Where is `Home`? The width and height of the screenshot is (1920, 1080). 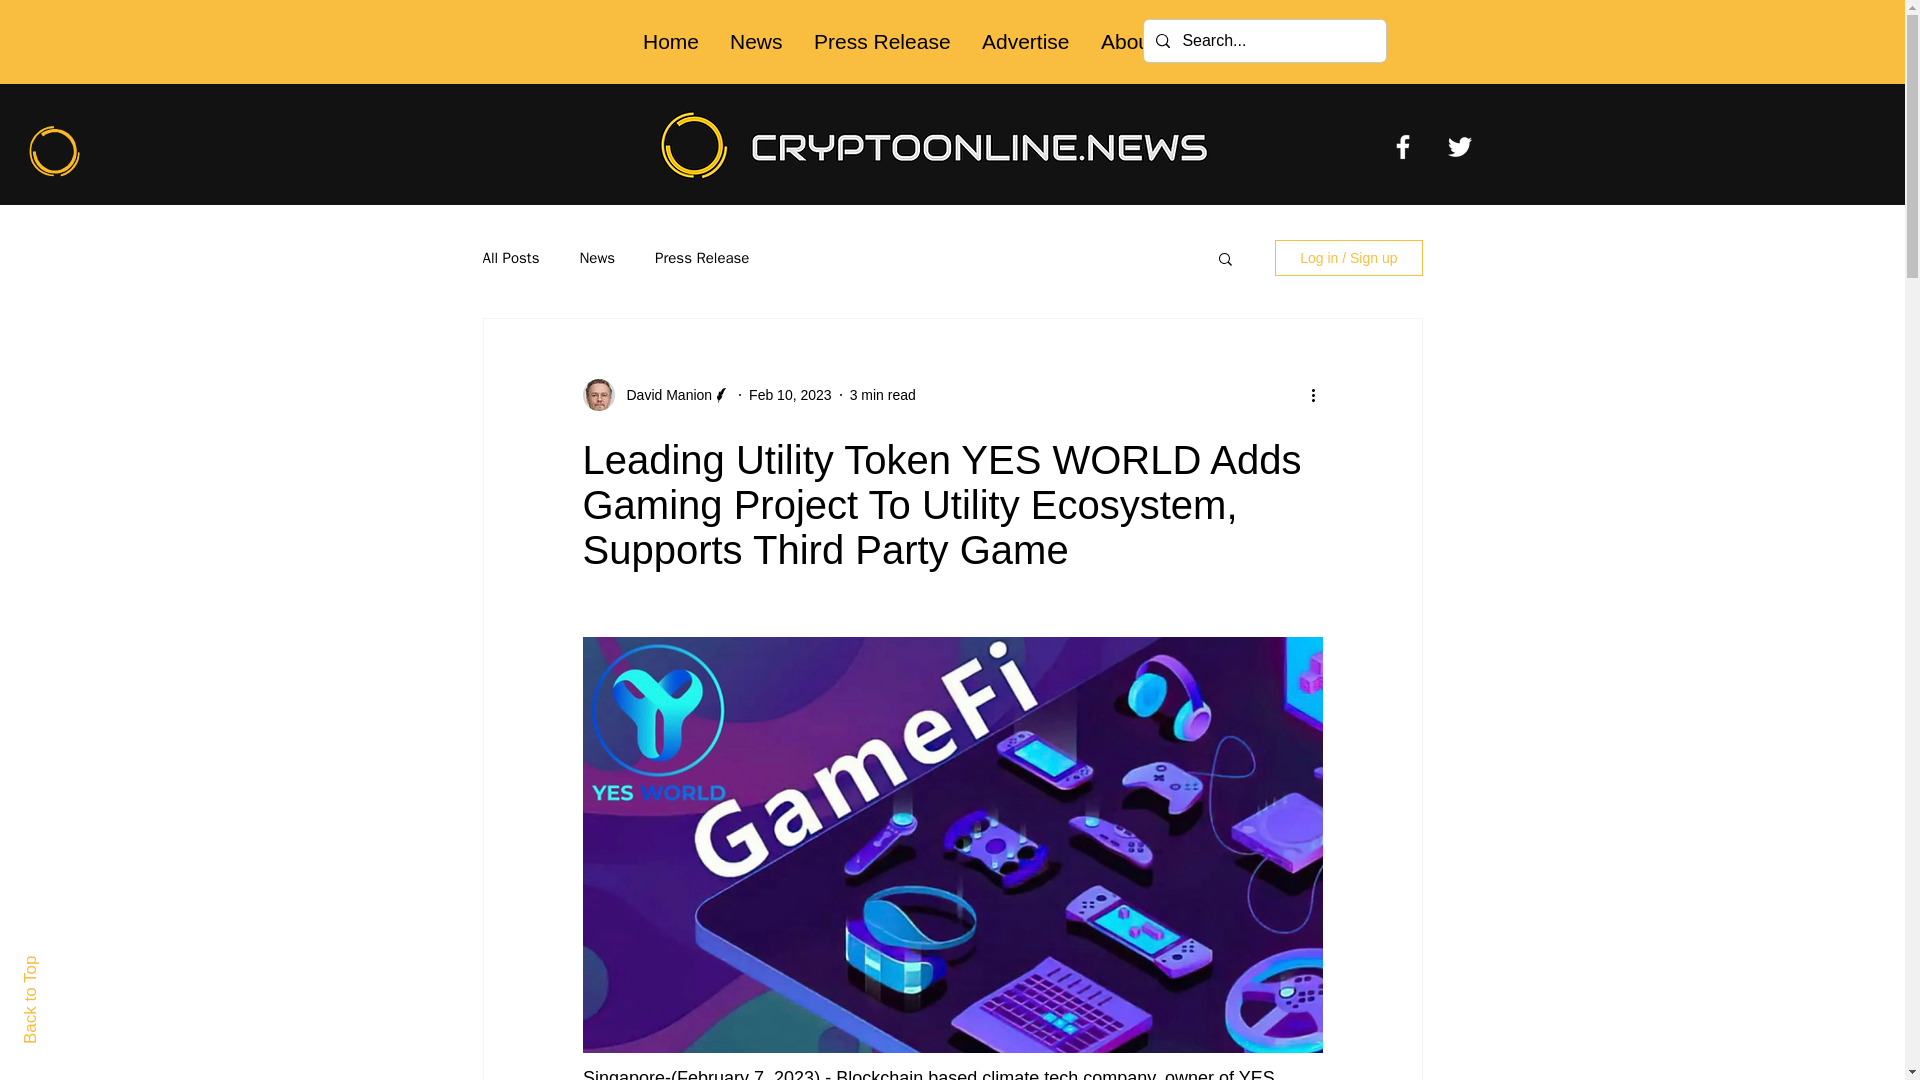 Home is located at coordinates (670, 42).